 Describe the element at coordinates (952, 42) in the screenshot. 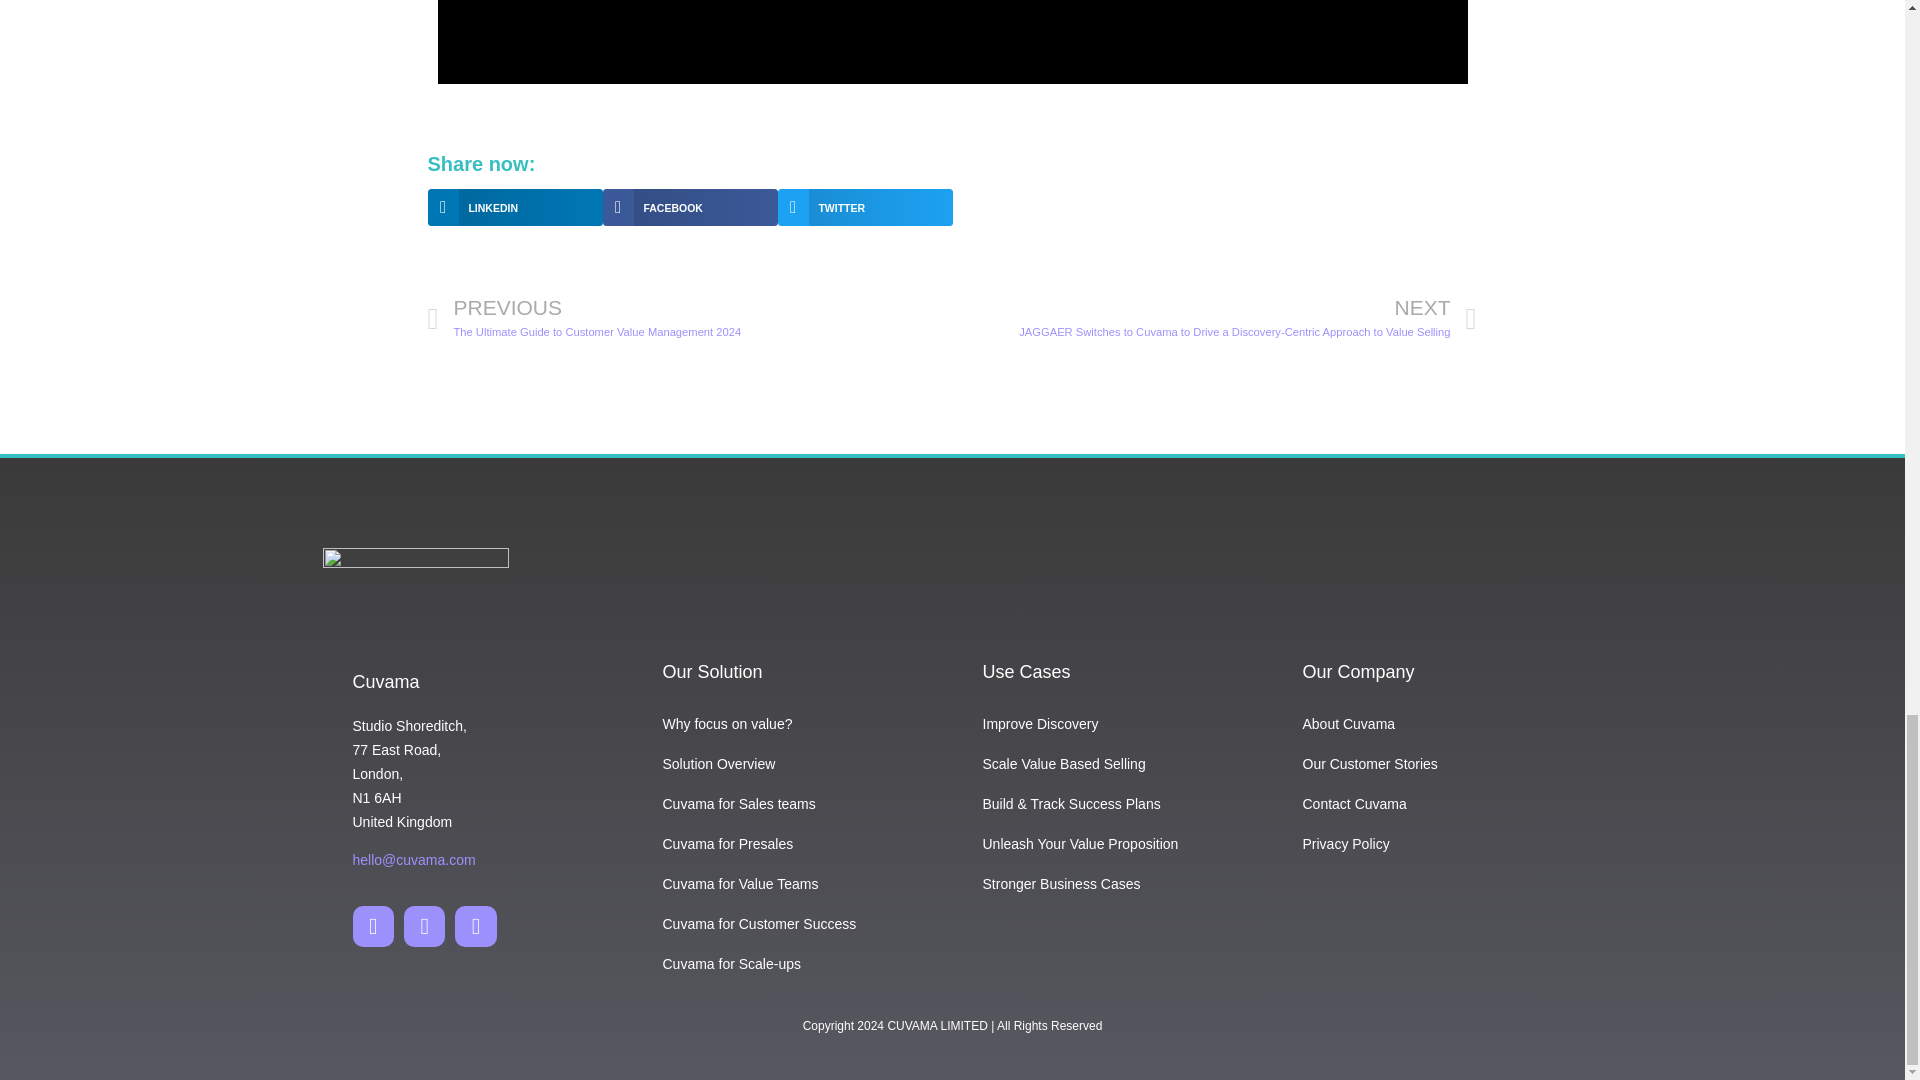

I see `vimeo Video Player` at that location.